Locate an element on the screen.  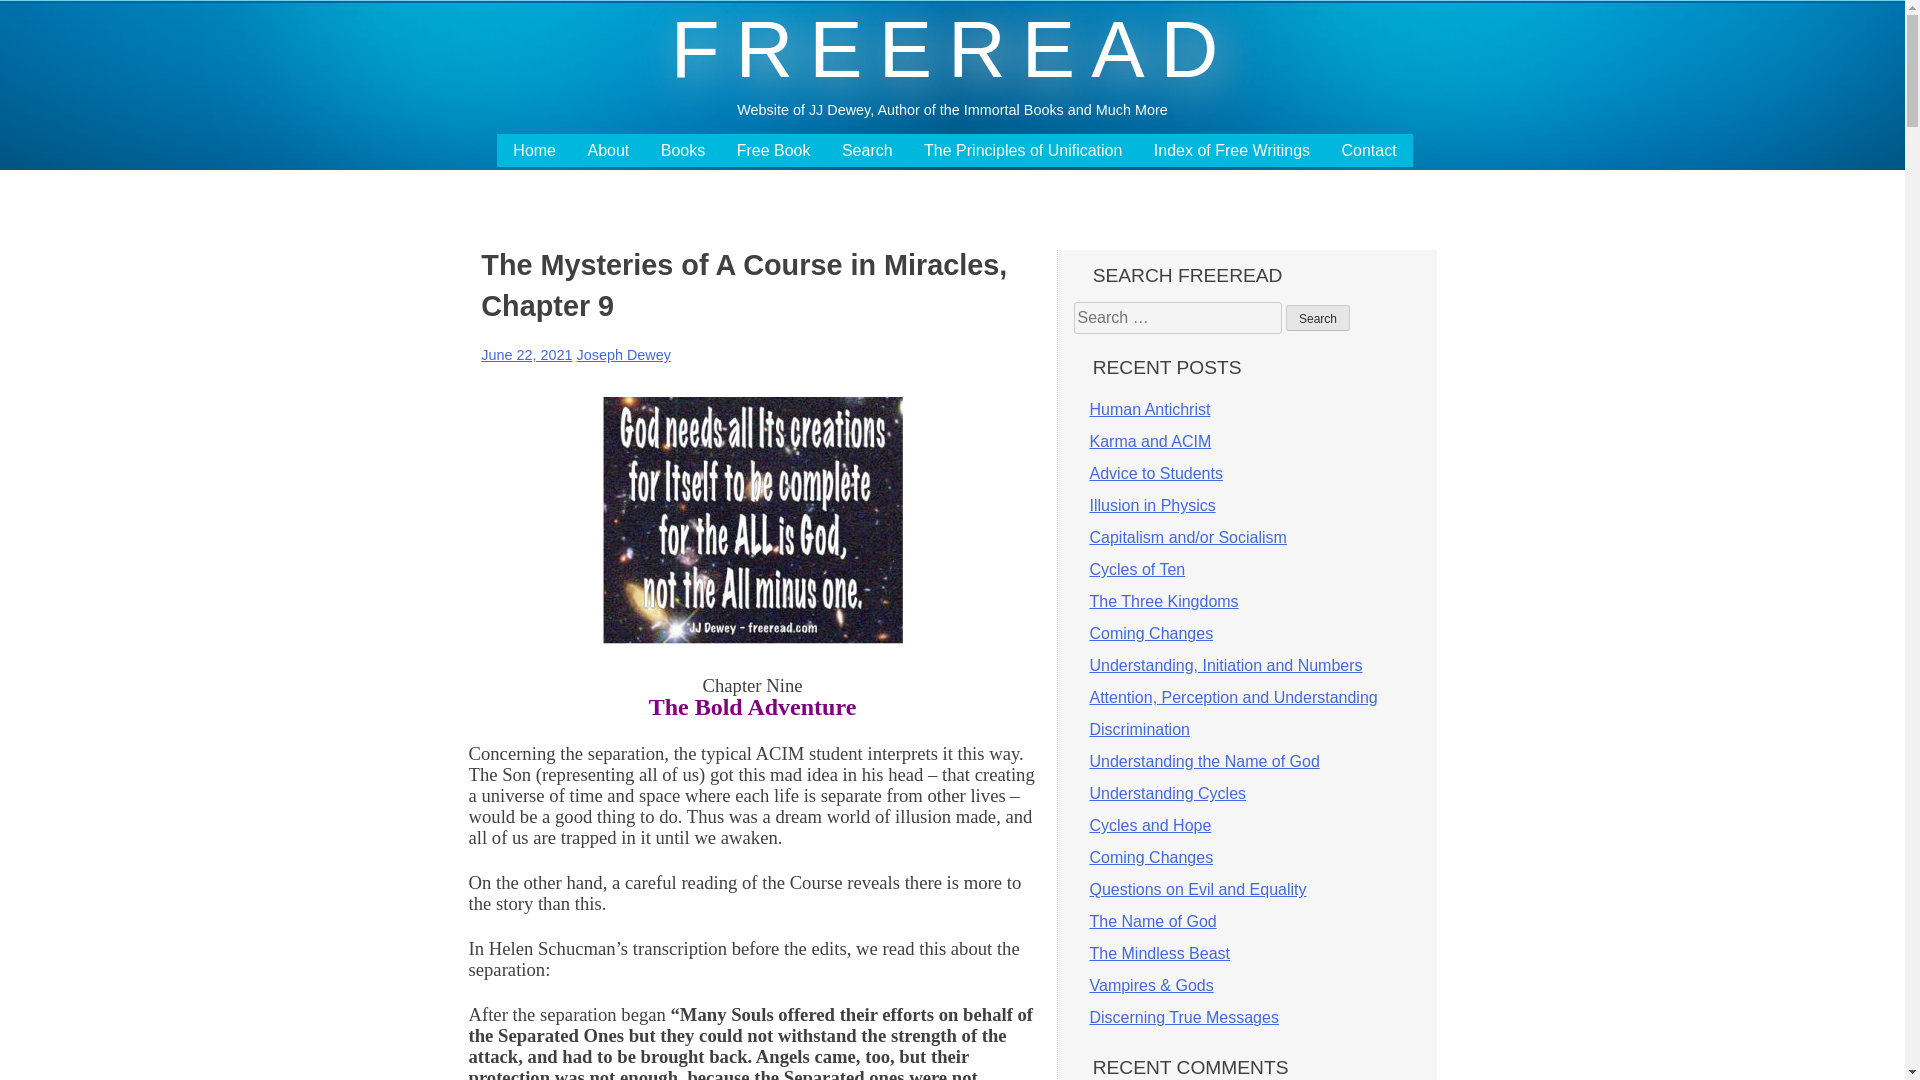
Home is located at coordinates (534, 150).